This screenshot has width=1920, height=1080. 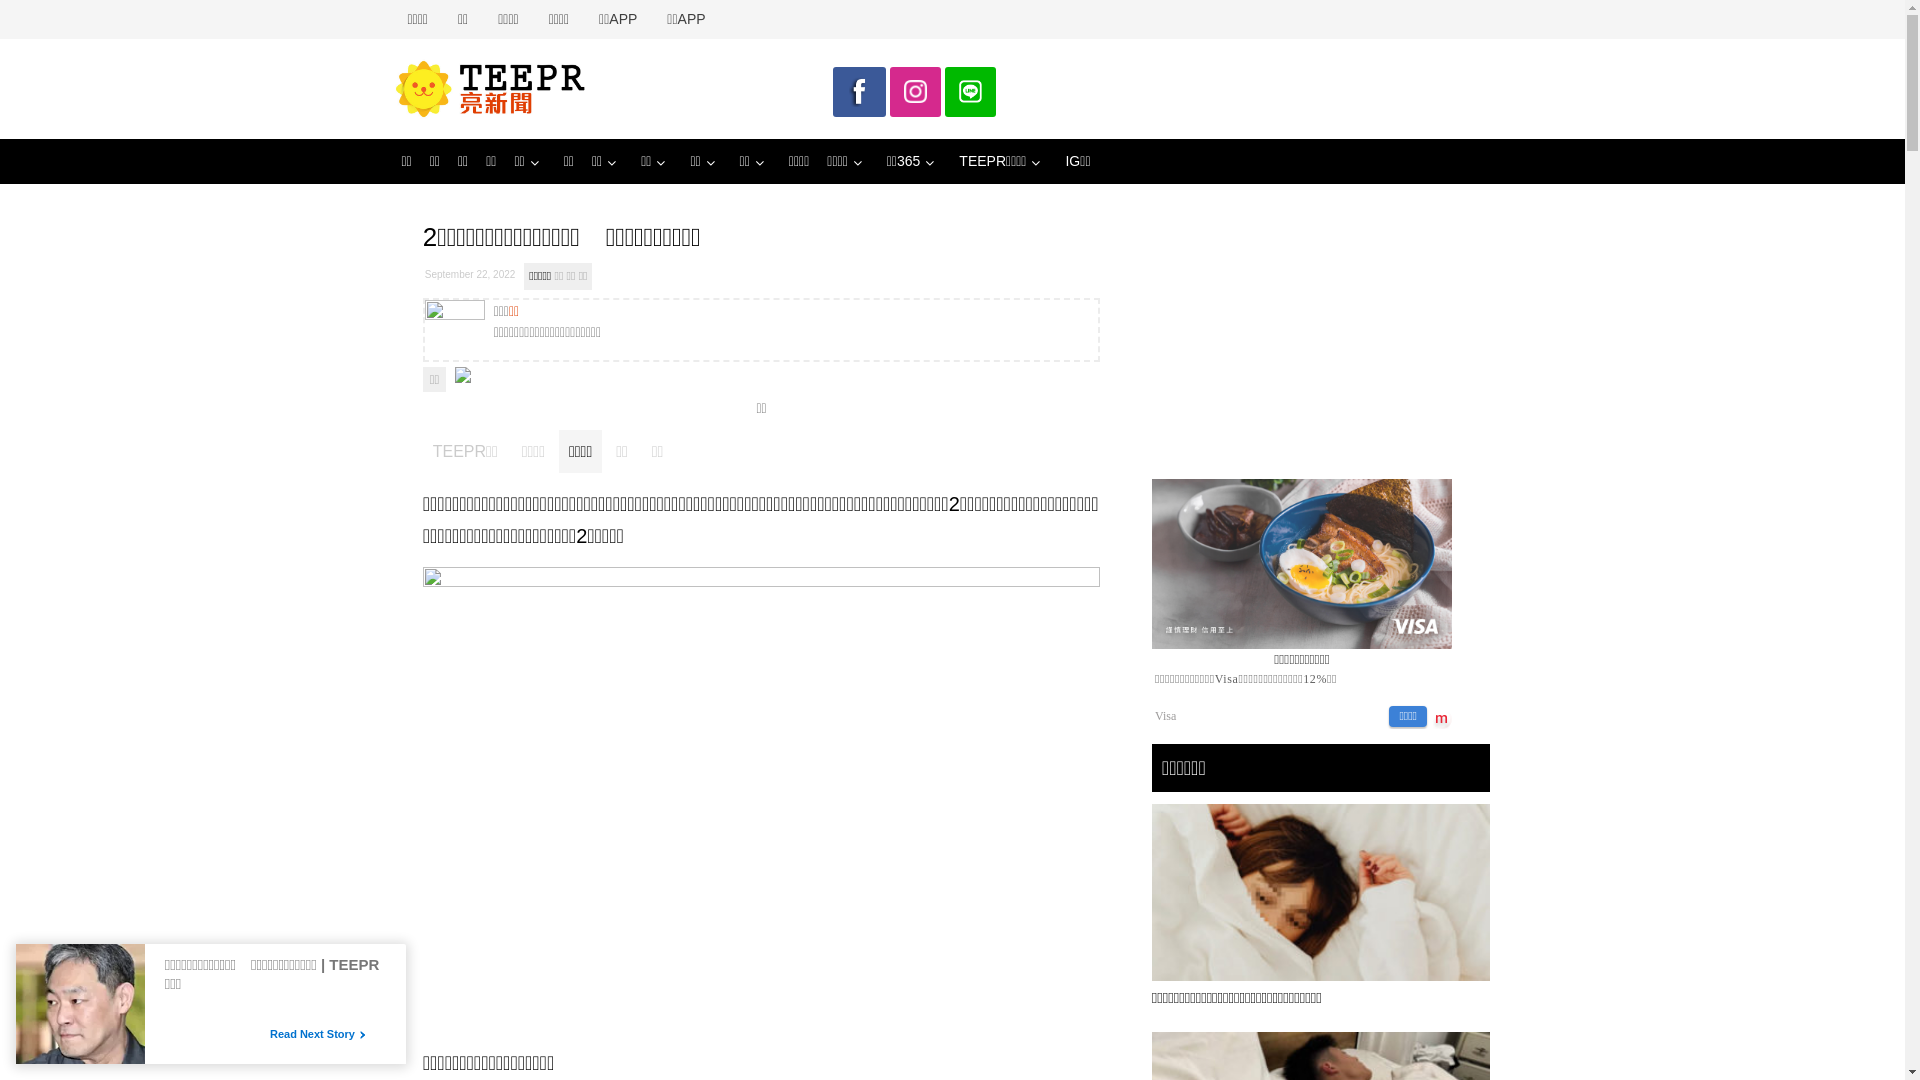 What do you see at coordinates (292, 983) in the screenshot?
I see `Sponsored` at bounding box center [292, 983].